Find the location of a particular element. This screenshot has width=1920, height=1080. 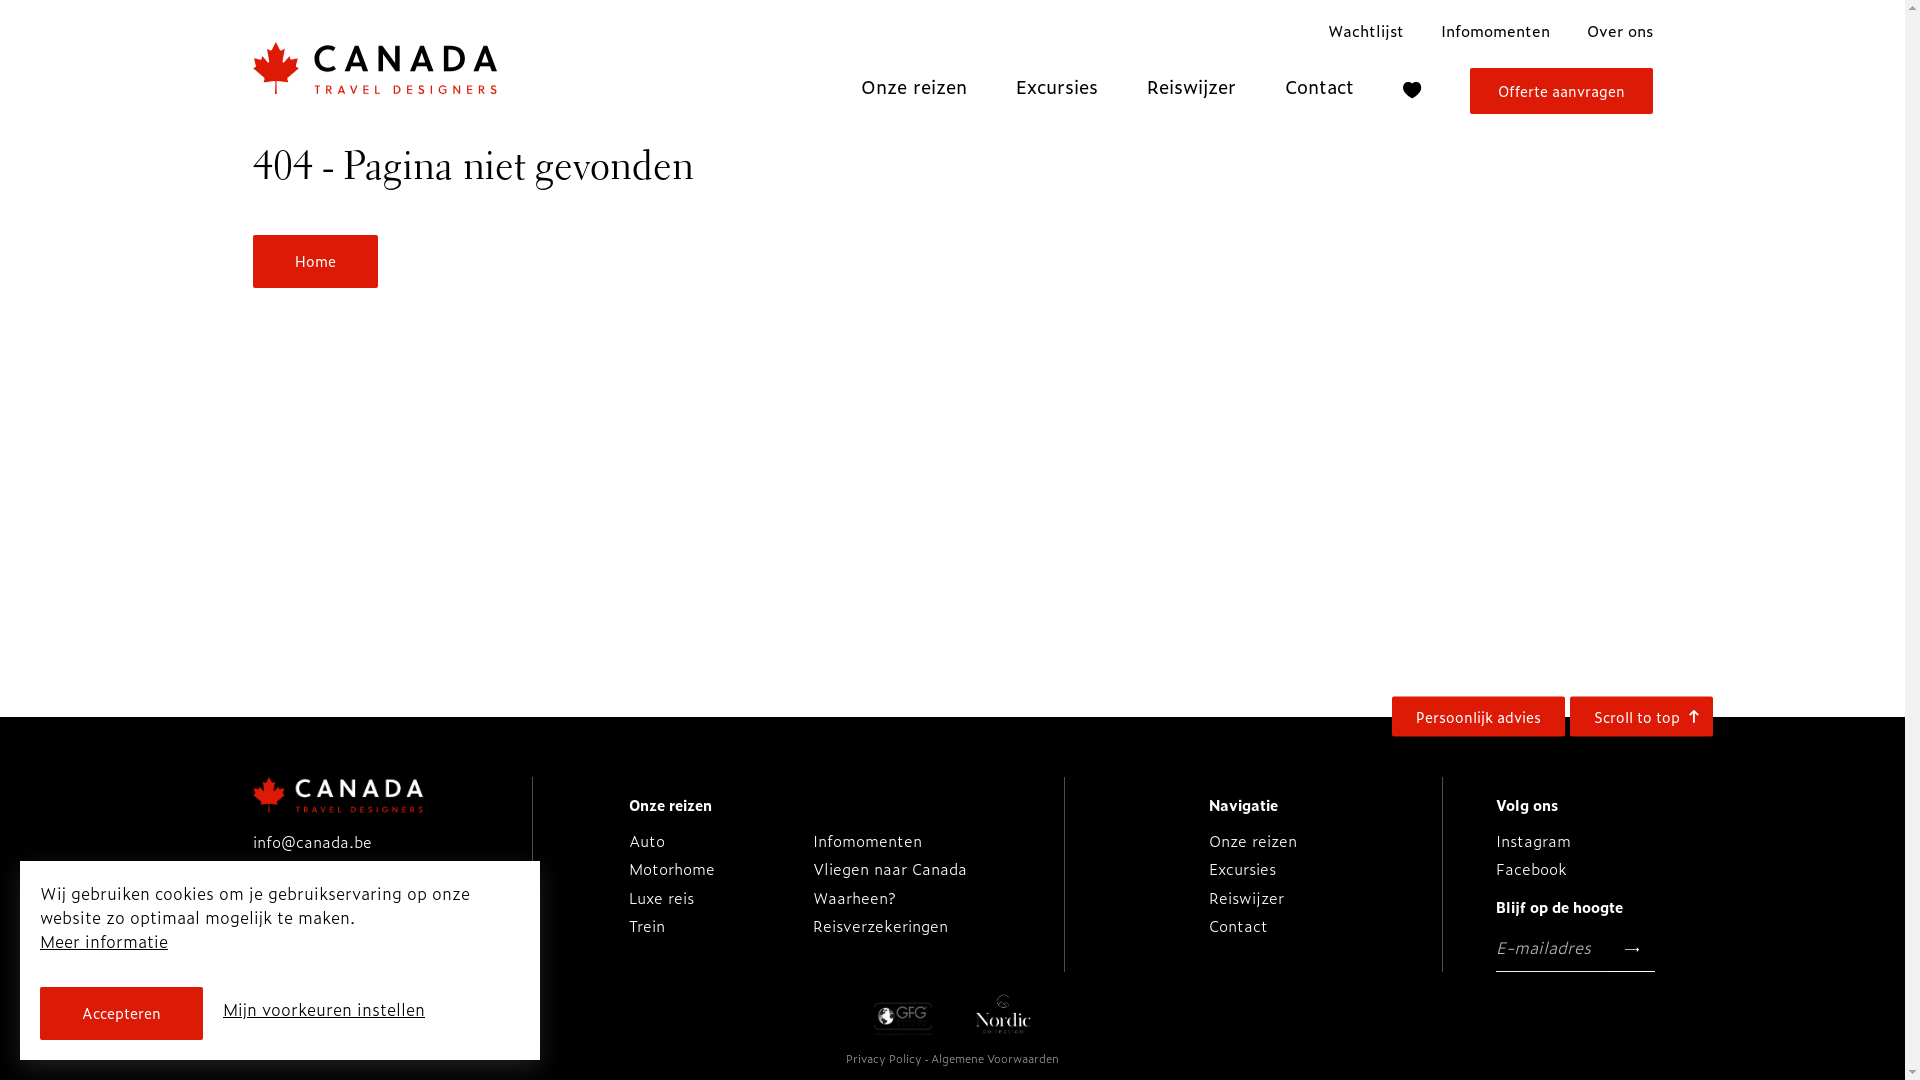

info@canada.be is located at coordinates (312, 842).